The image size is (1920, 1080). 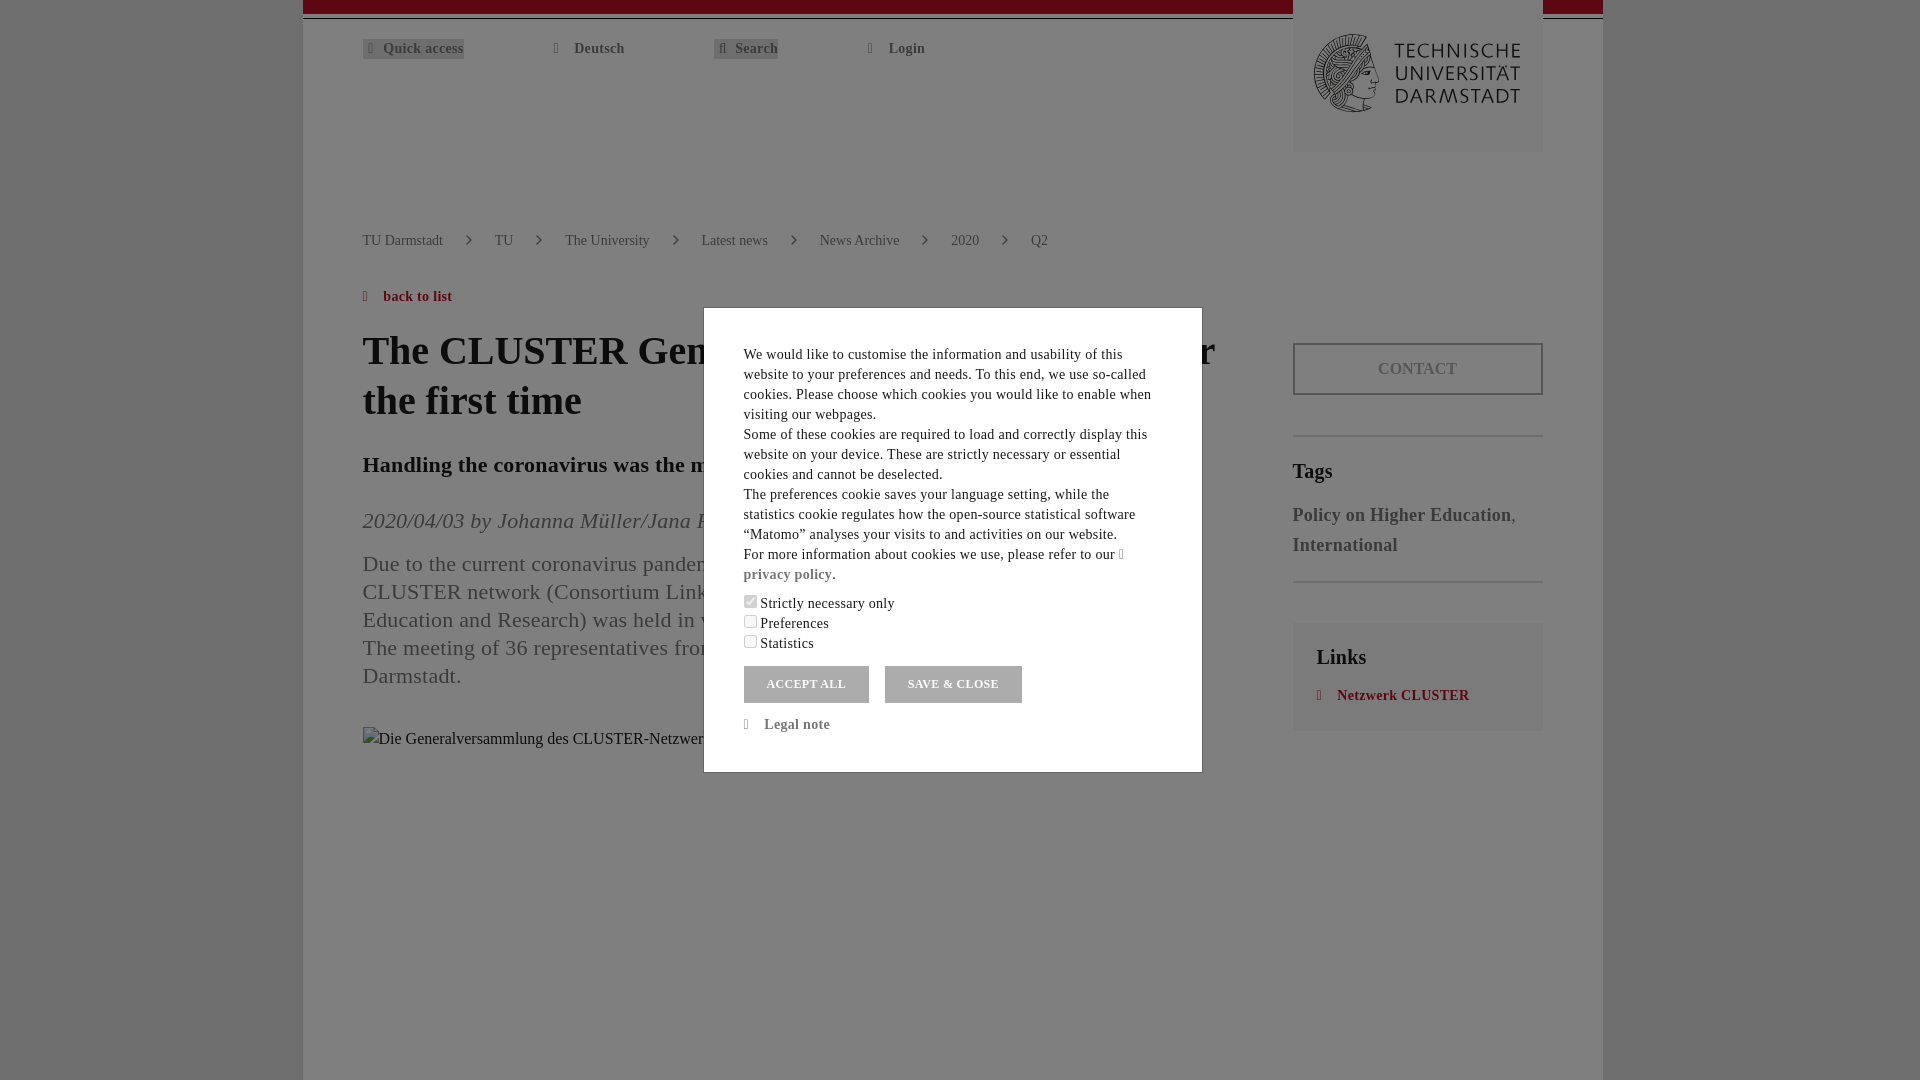 I want to click on TU Darmstadt, so click(x=402, y=240).